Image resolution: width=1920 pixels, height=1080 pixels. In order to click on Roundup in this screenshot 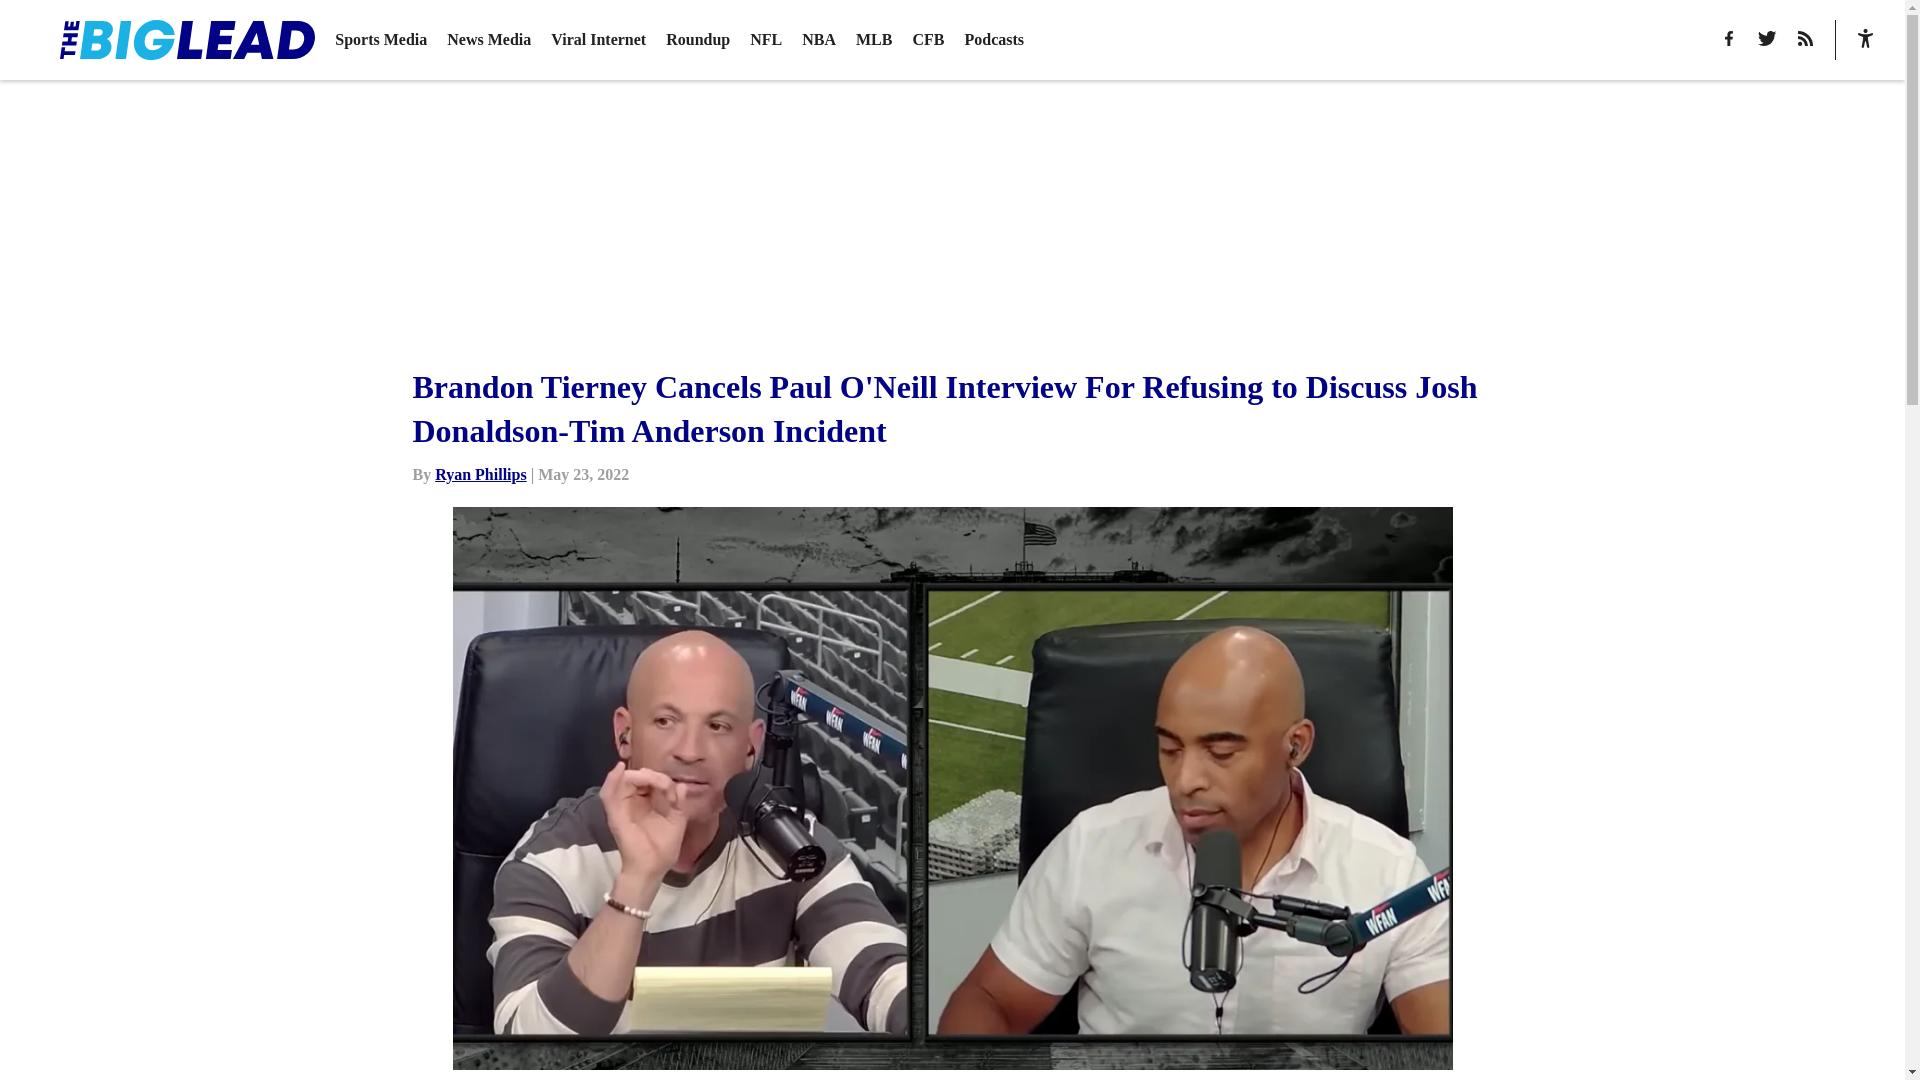, I will do `click(698, 40)`.